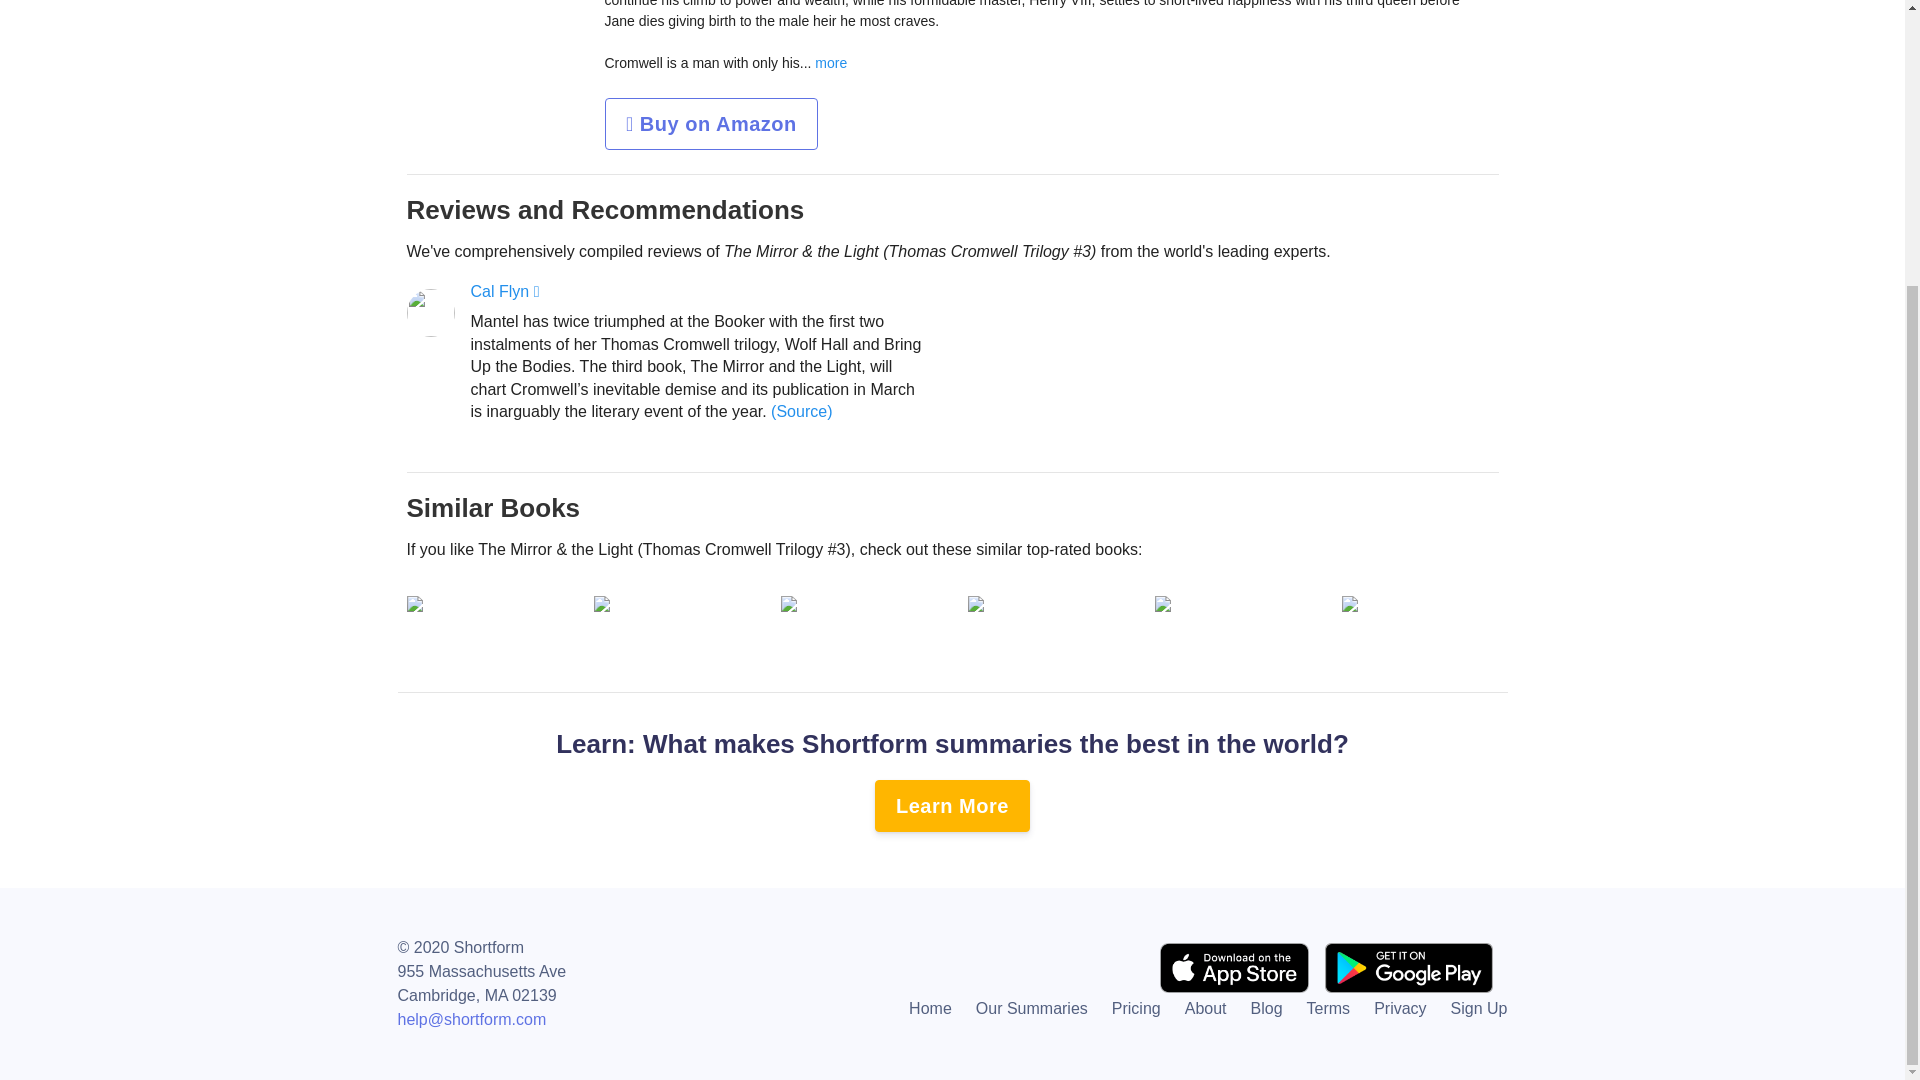  Describe the element at coordinates (1206, 1008) in the screenshot. I see `About` at that location.